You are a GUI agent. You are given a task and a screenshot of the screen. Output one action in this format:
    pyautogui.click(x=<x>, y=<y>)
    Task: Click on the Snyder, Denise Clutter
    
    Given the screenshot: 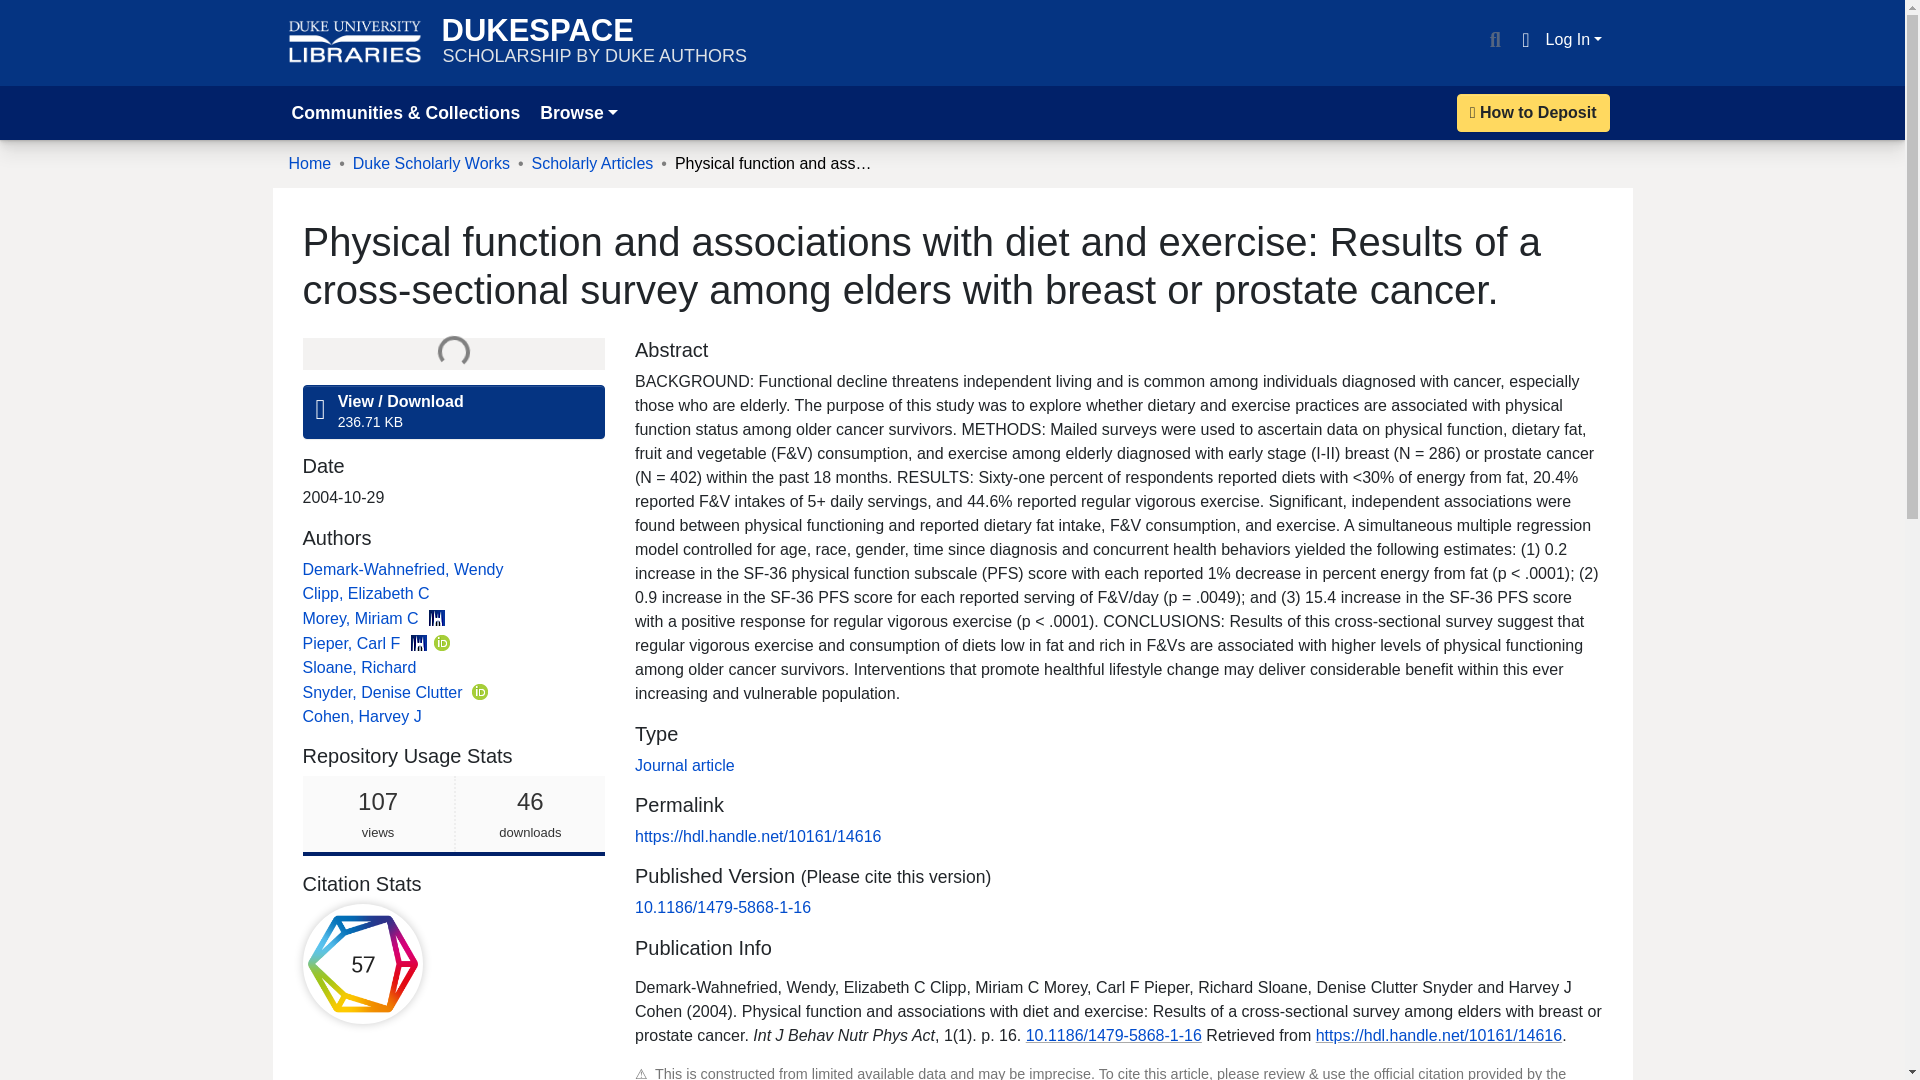 What is the action you would take?
    pyautogui.click(x=452, y=816)
    